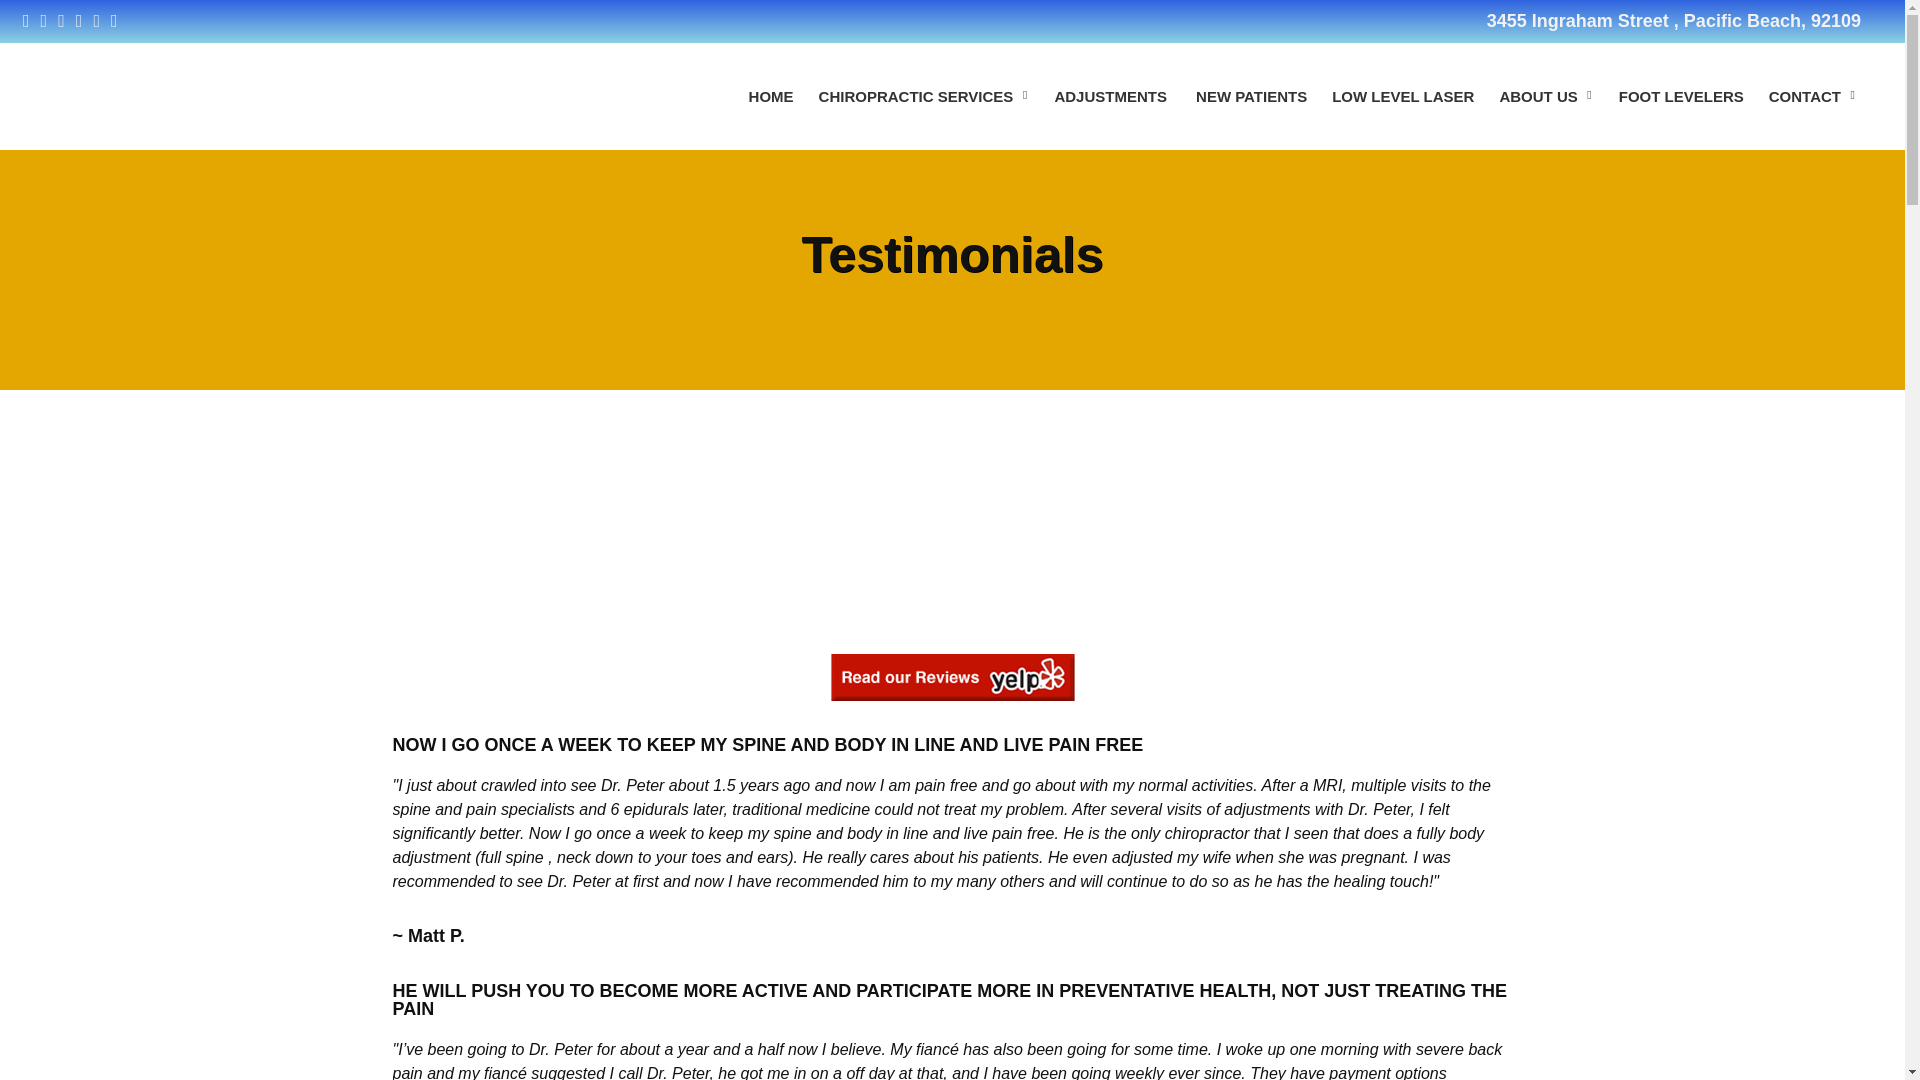 This screenshot has width=1920, height=1080. I want to click on 3455 Ingraham Street , Pacific Beach, 92109, so click(1673, 20).